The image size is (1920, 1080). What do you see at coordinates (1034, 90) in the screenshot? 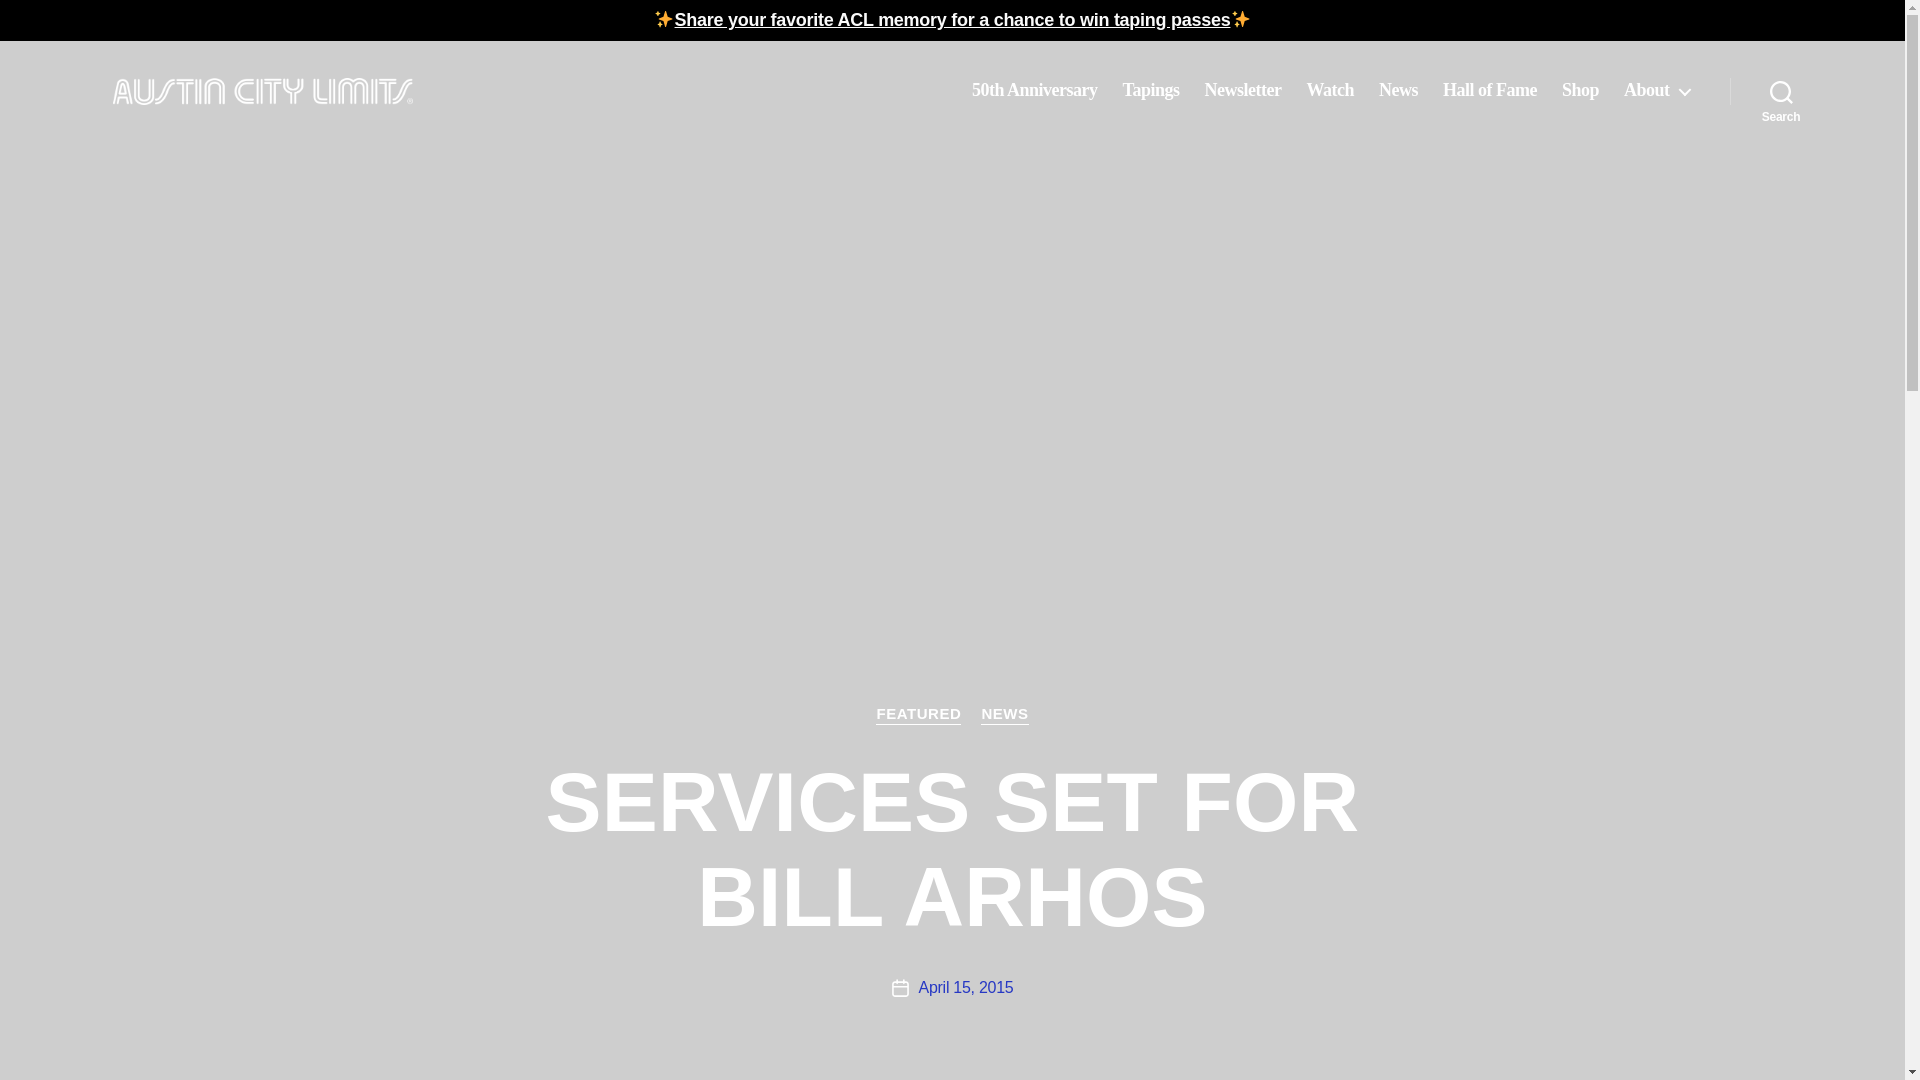
I see `50th Anniversary` at bounding box center [1034, 90].